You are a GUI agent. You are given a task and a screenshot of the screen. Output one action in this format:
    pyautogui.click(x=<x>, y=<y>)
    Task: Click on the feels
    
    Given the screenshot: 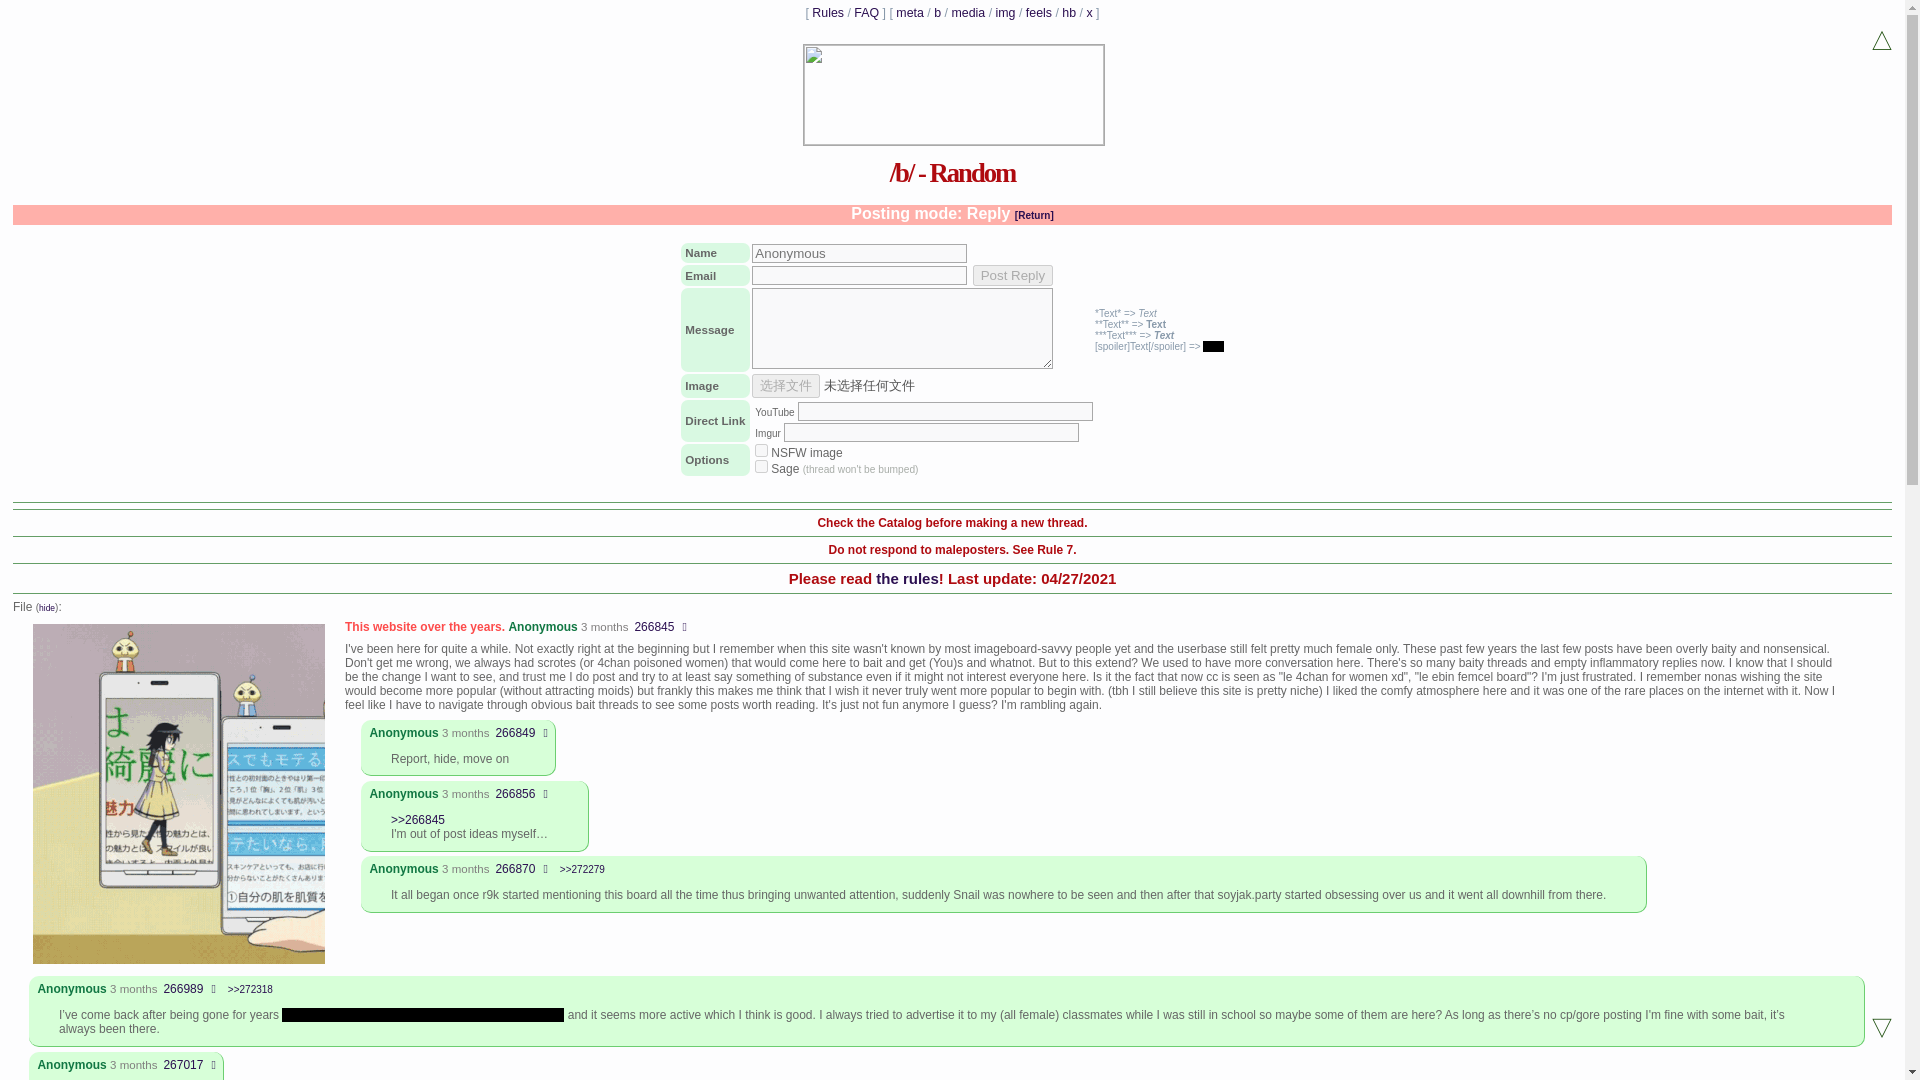 What is the action you would take?
    pyautogui.click(x=1038, y=13)
    